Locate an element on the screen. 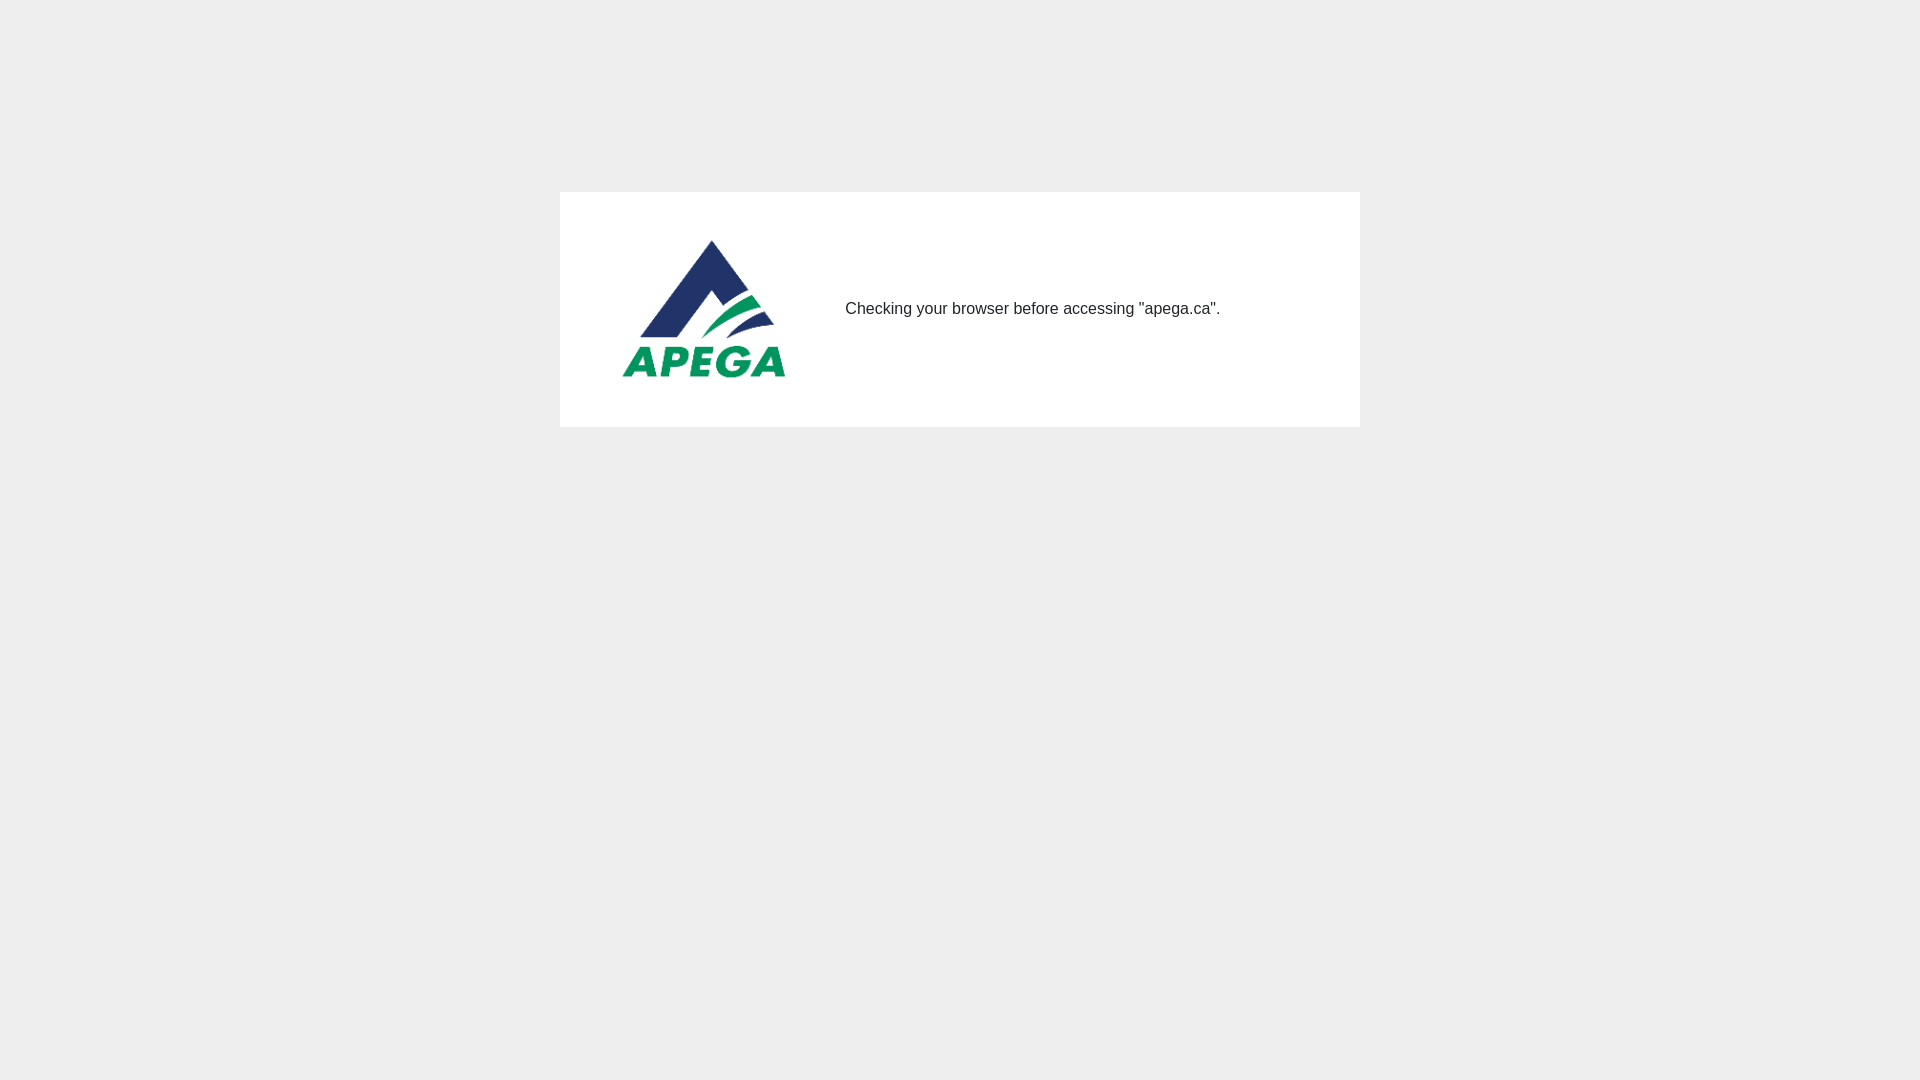 This screenshot has height=1080, width=1920. APEGA is located at coordinates (706, 310).